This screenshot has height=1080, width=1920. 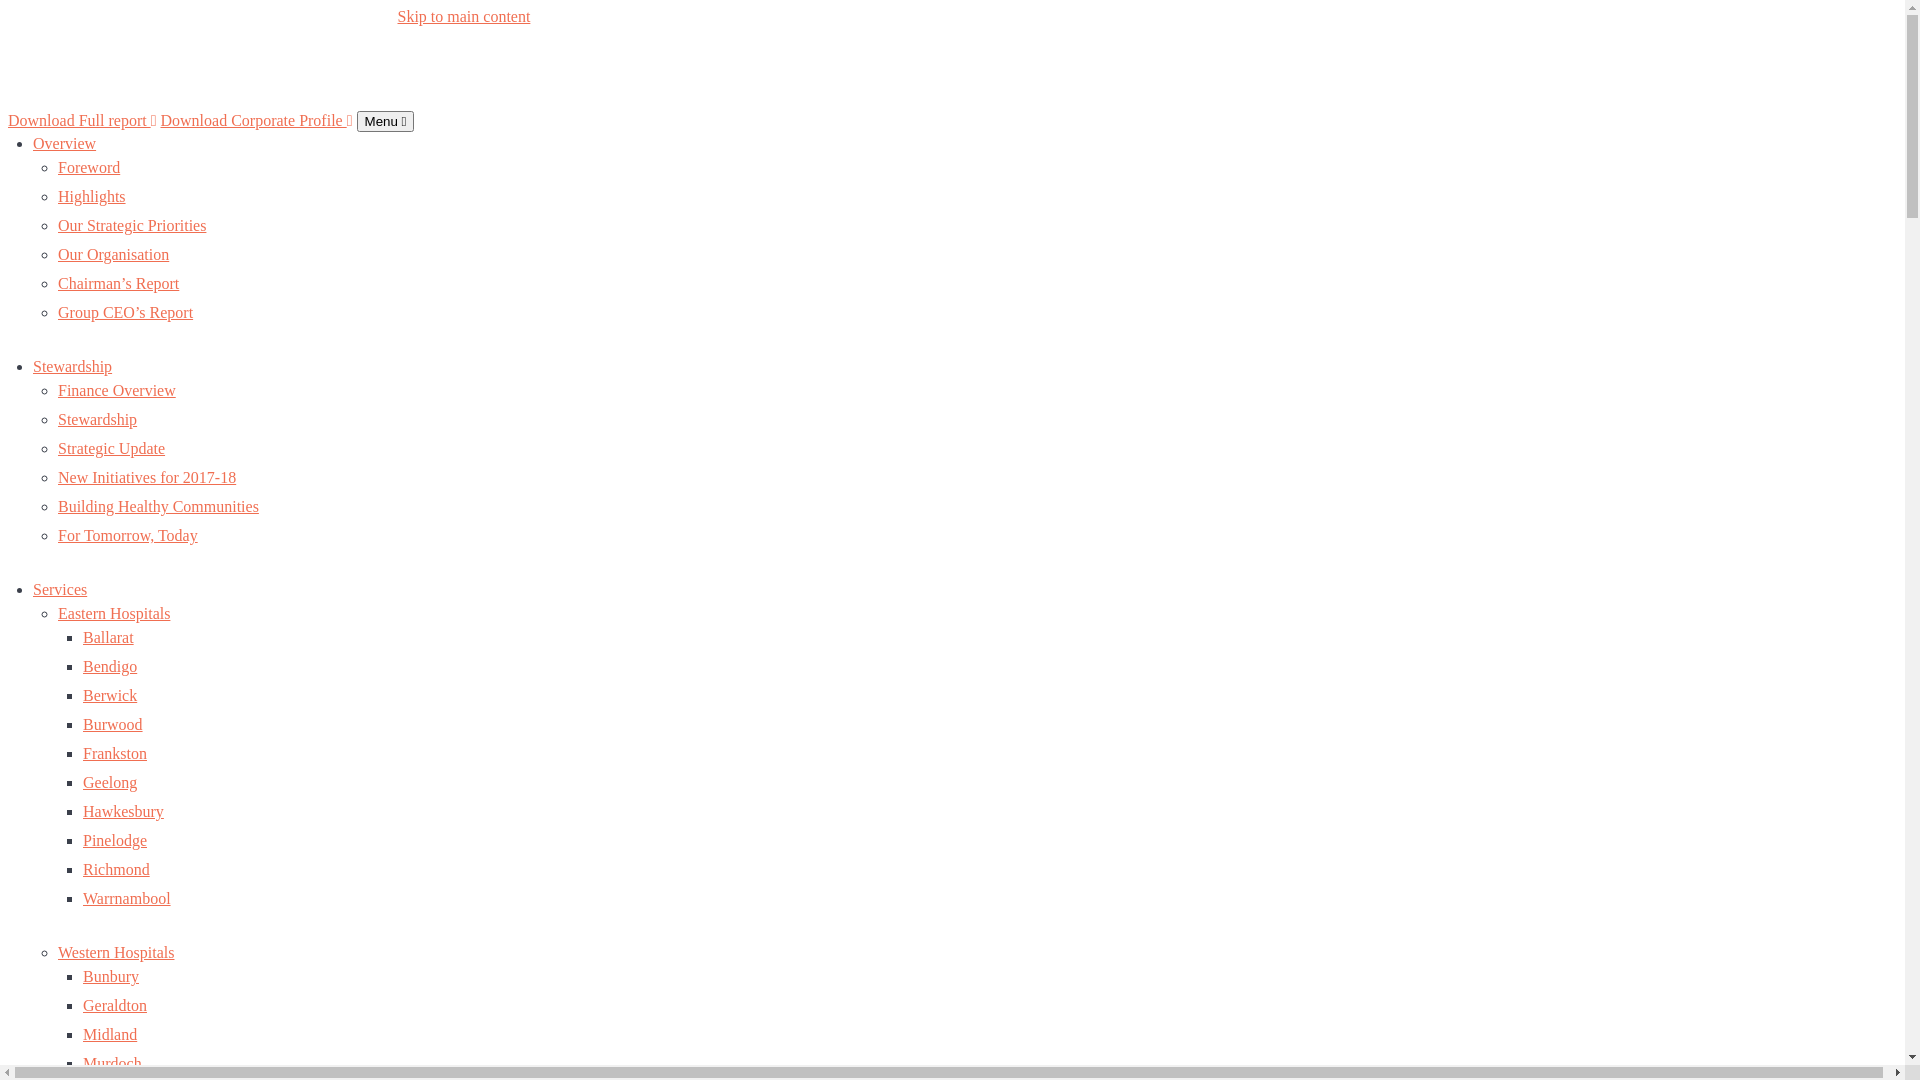 I want to click on Berwick, so click(x=110, y=696).